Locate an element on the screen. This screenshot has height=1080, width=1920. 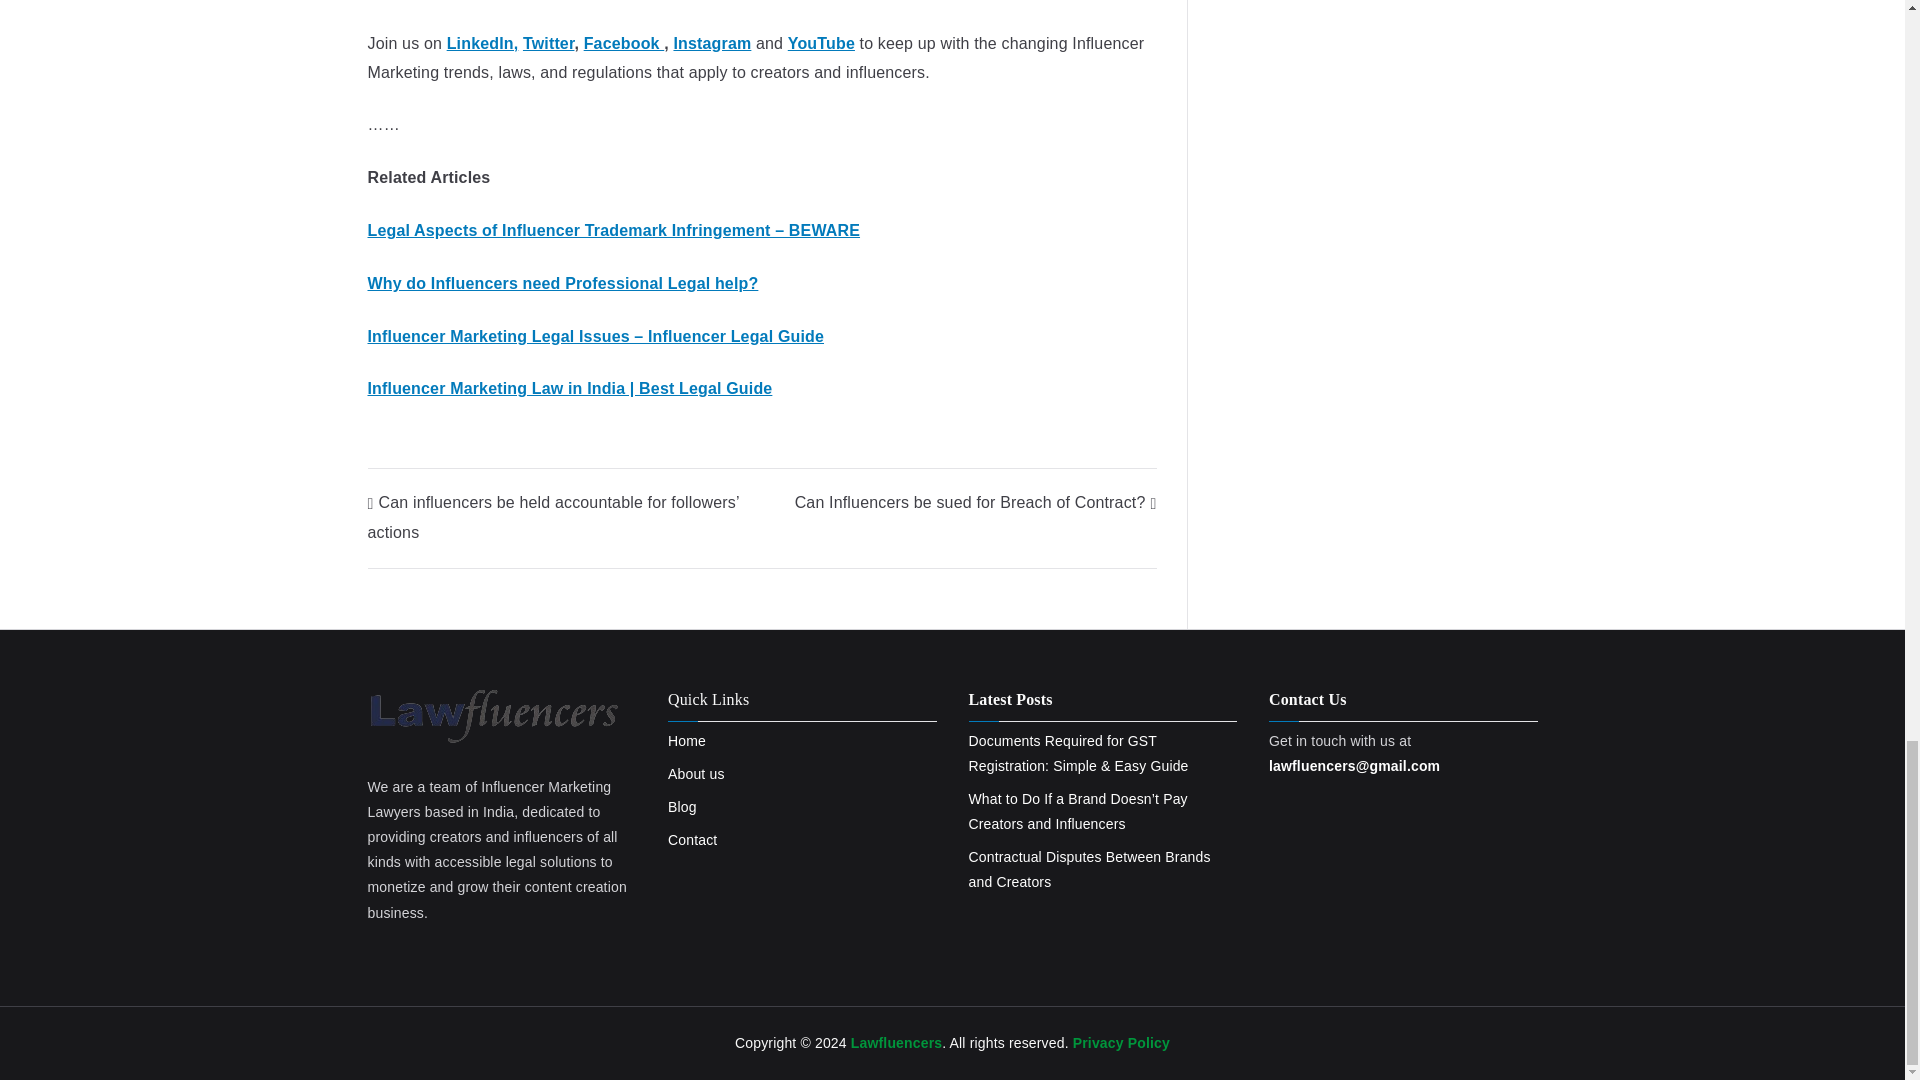
YouTube is located at coordinates (820, 42).